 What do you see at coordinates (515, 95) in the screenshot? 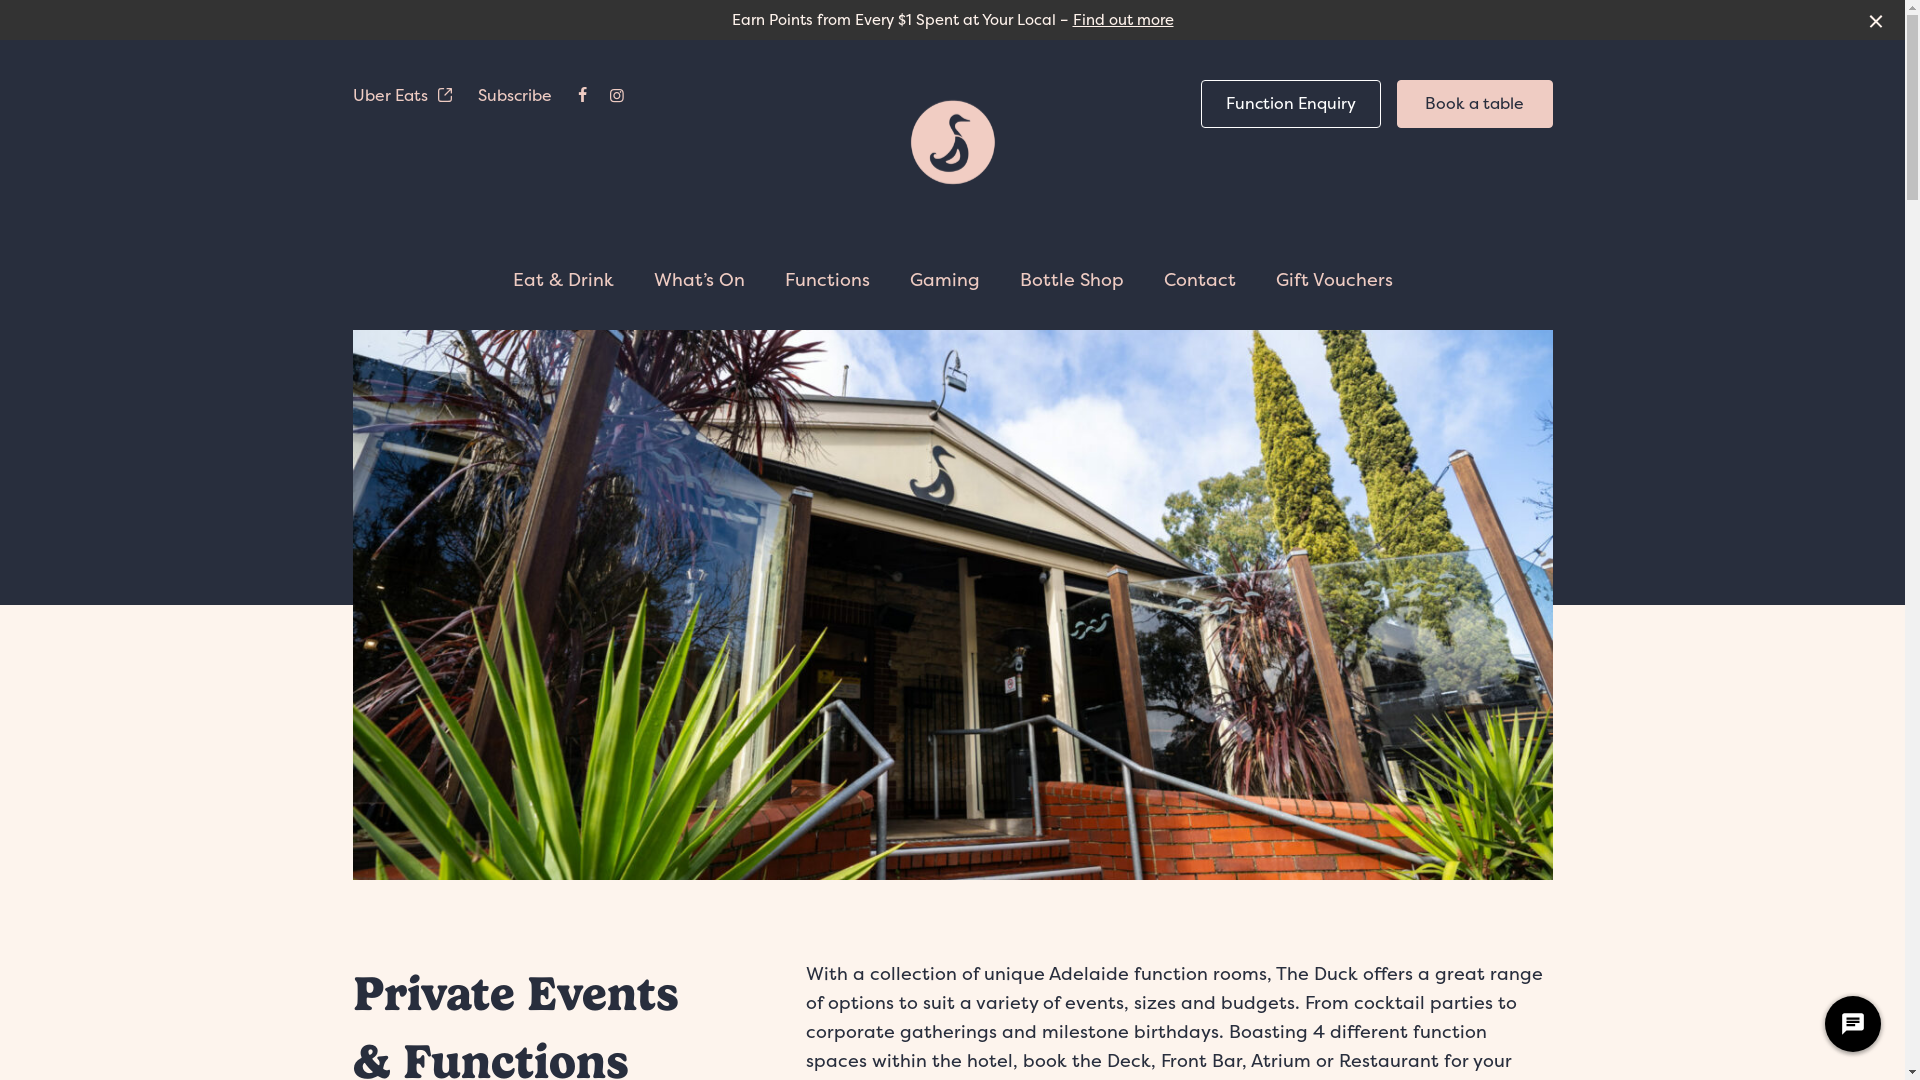
I see `Subscribe` at bounding box center [515, 95].